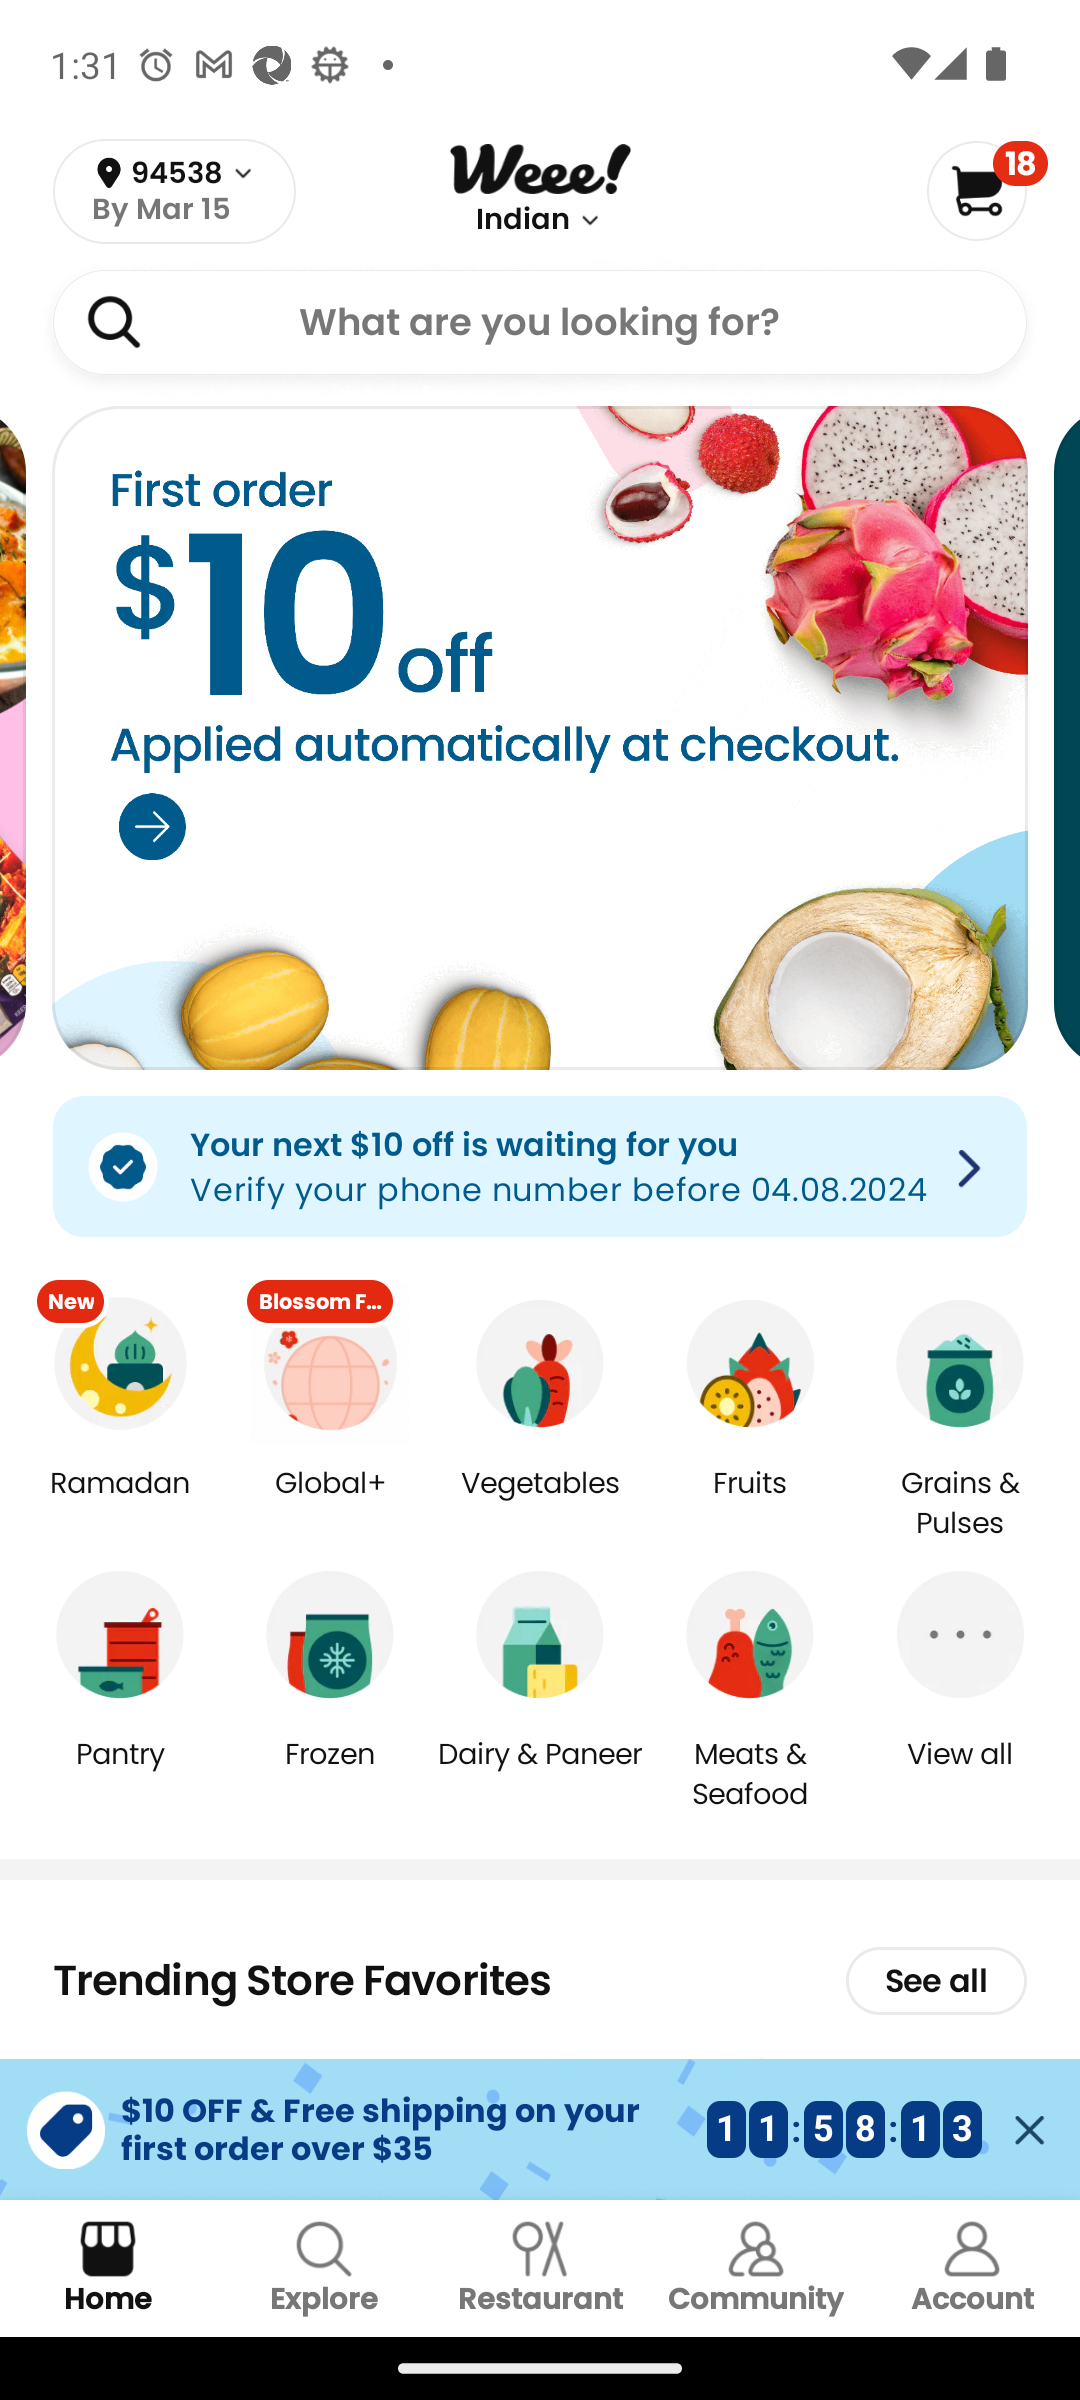 The image size is (1080, 2400). I want to click on Global+, so click(330, 1504).